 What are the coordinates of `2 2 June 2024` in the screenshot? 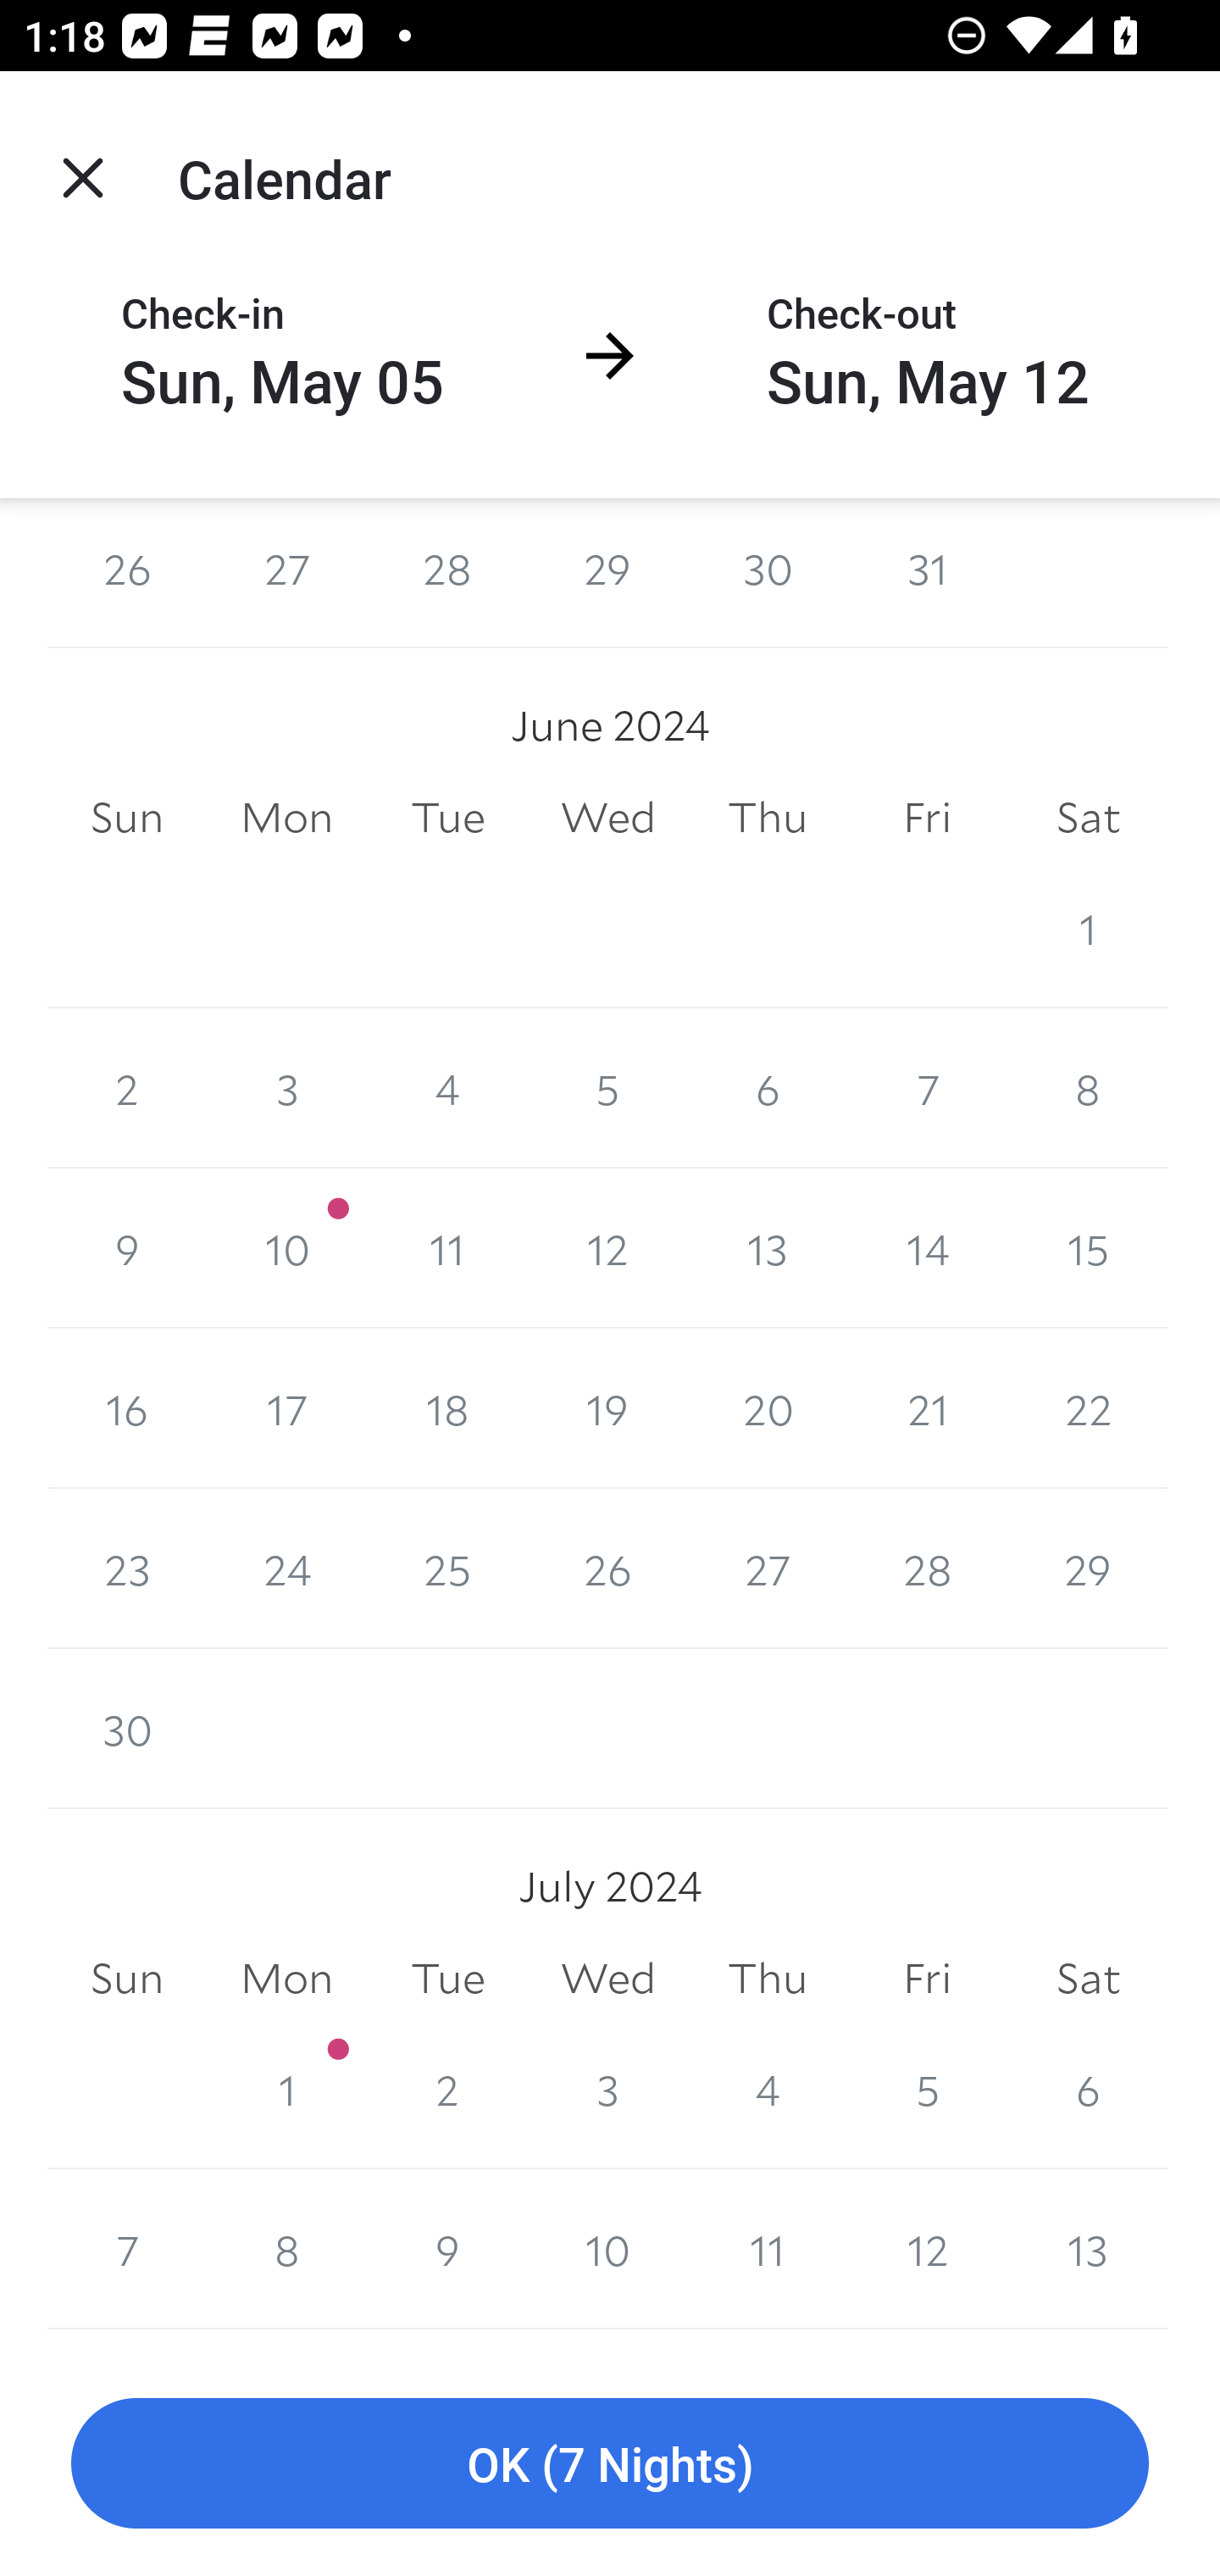 It's located at (127, 1088).